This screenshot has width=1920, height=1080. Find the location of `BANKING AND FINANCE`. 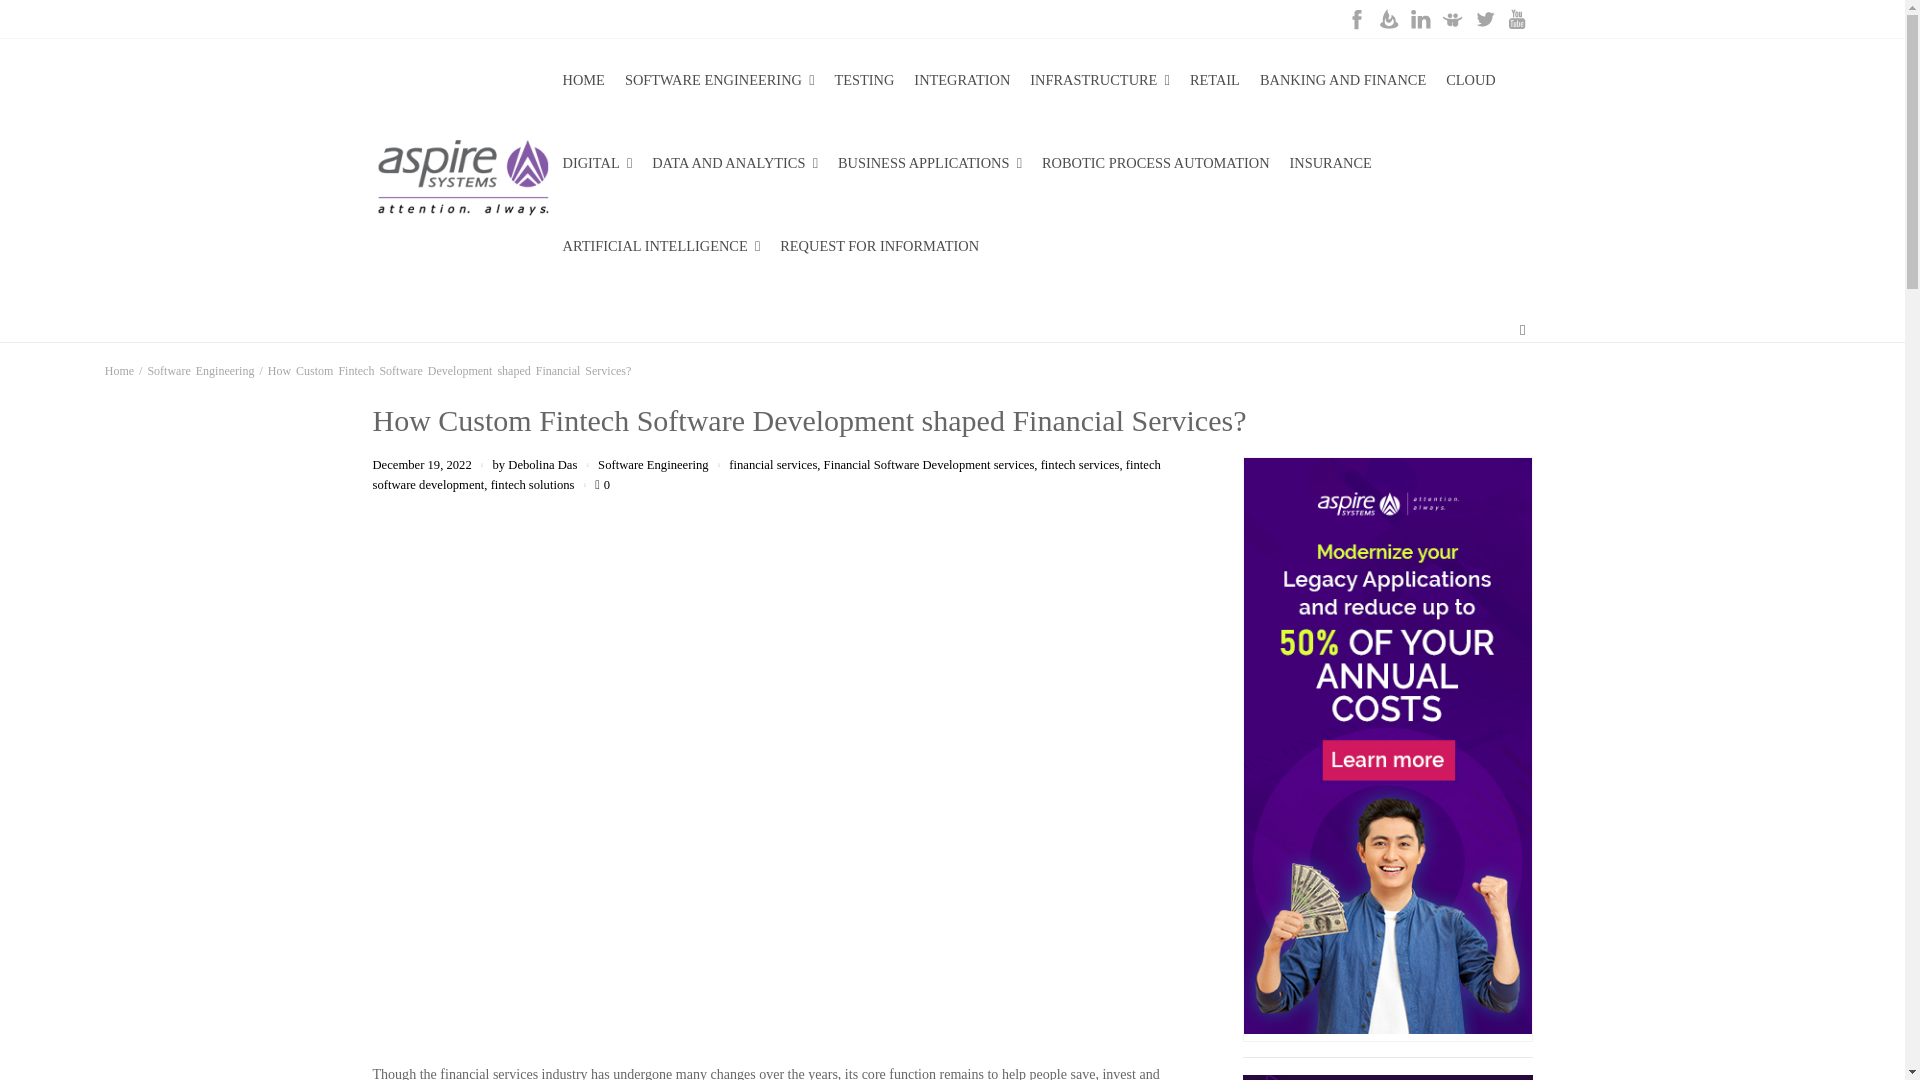

BANKING AND FINANCE is located at coordinates (1342, 80).